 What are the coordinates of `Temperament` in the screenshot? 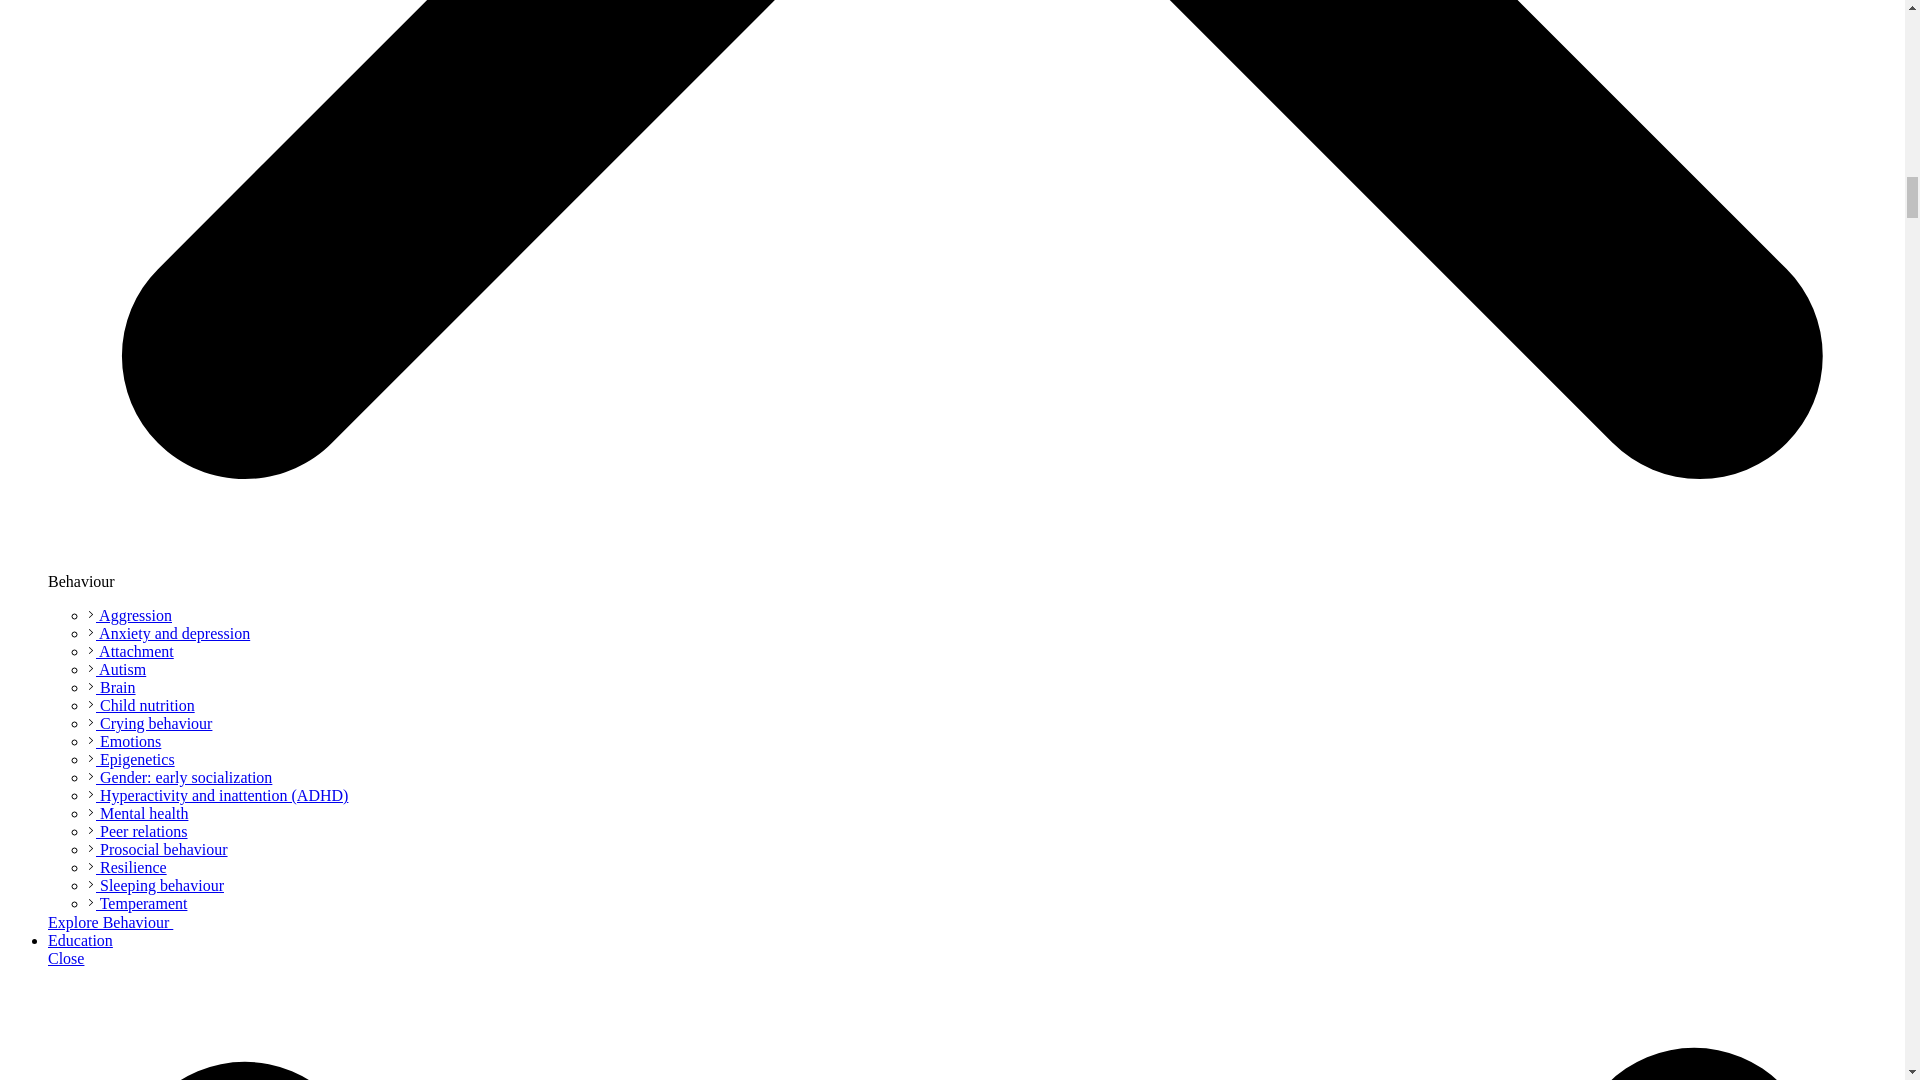 It's located at (137, 903).